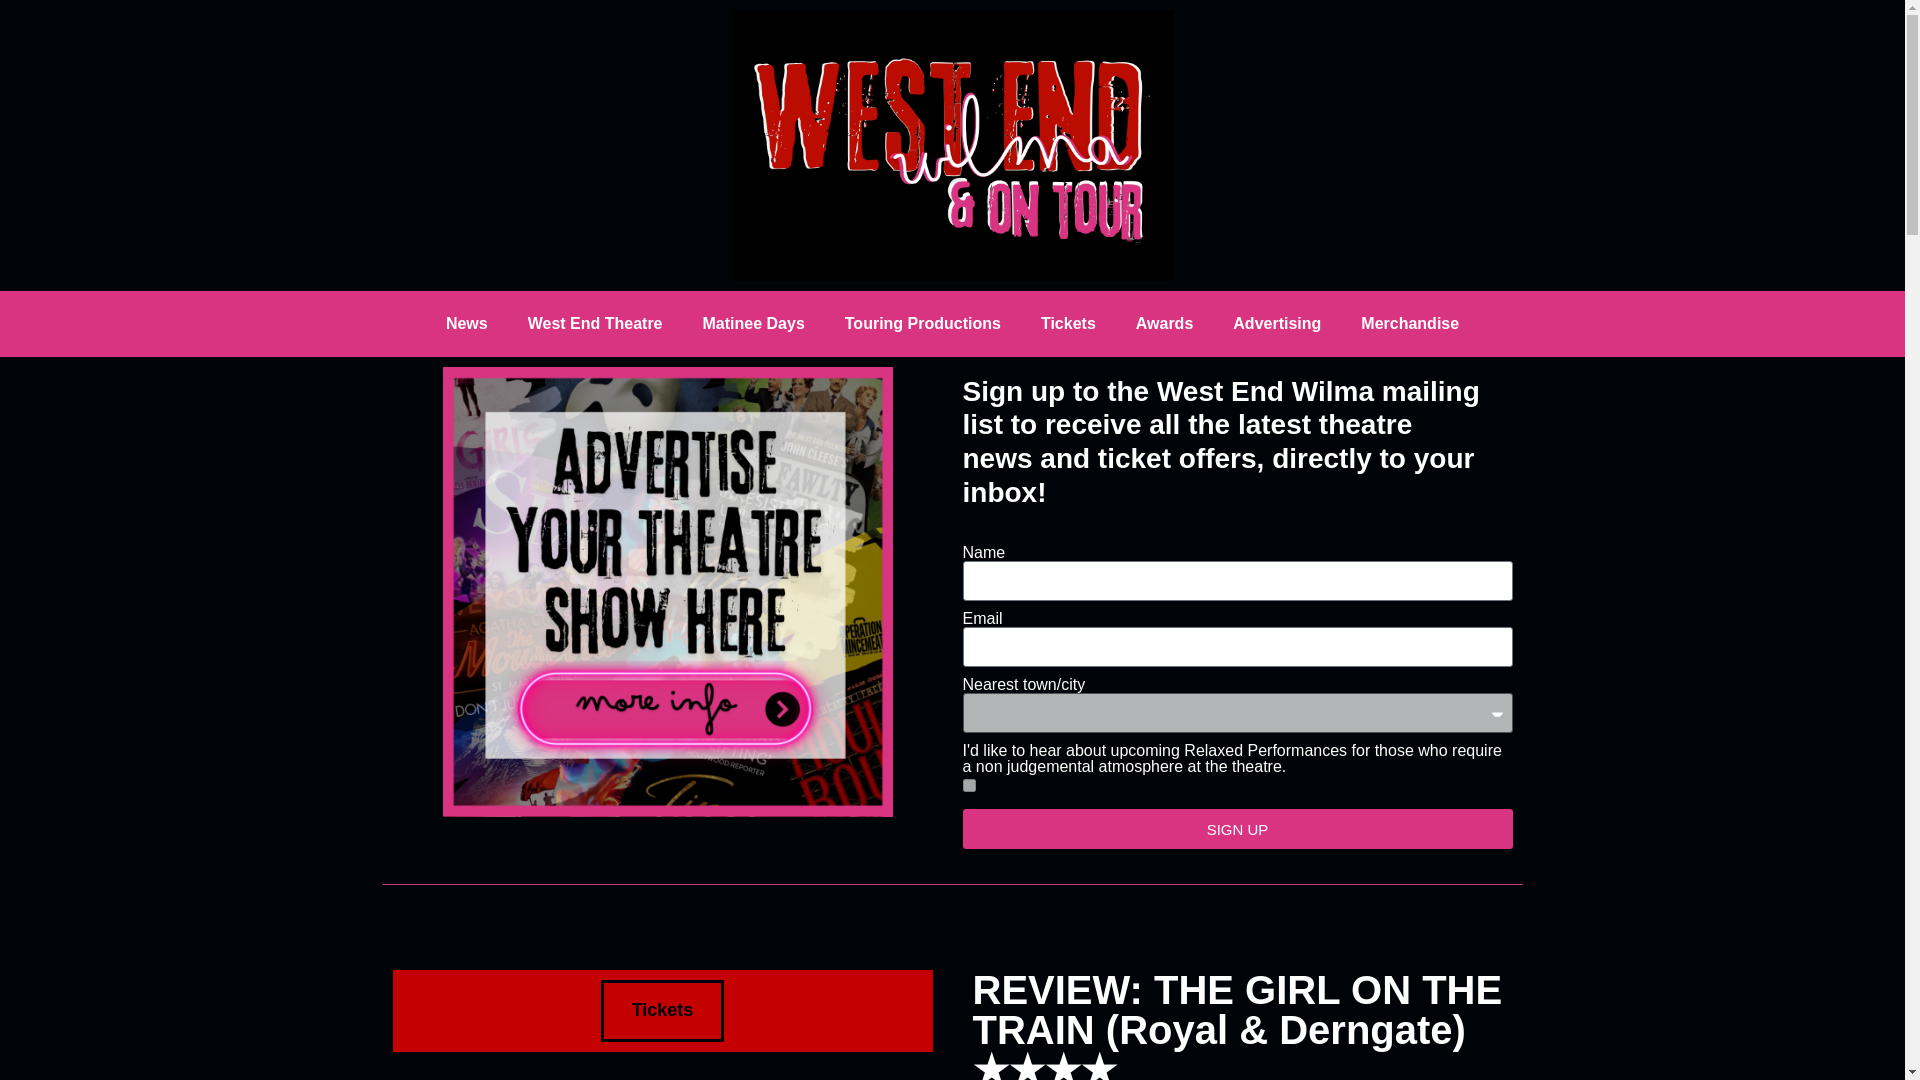 This screenshot has width=1920, height=1080. I want to click on SIGN UP, so click(1236, 828).